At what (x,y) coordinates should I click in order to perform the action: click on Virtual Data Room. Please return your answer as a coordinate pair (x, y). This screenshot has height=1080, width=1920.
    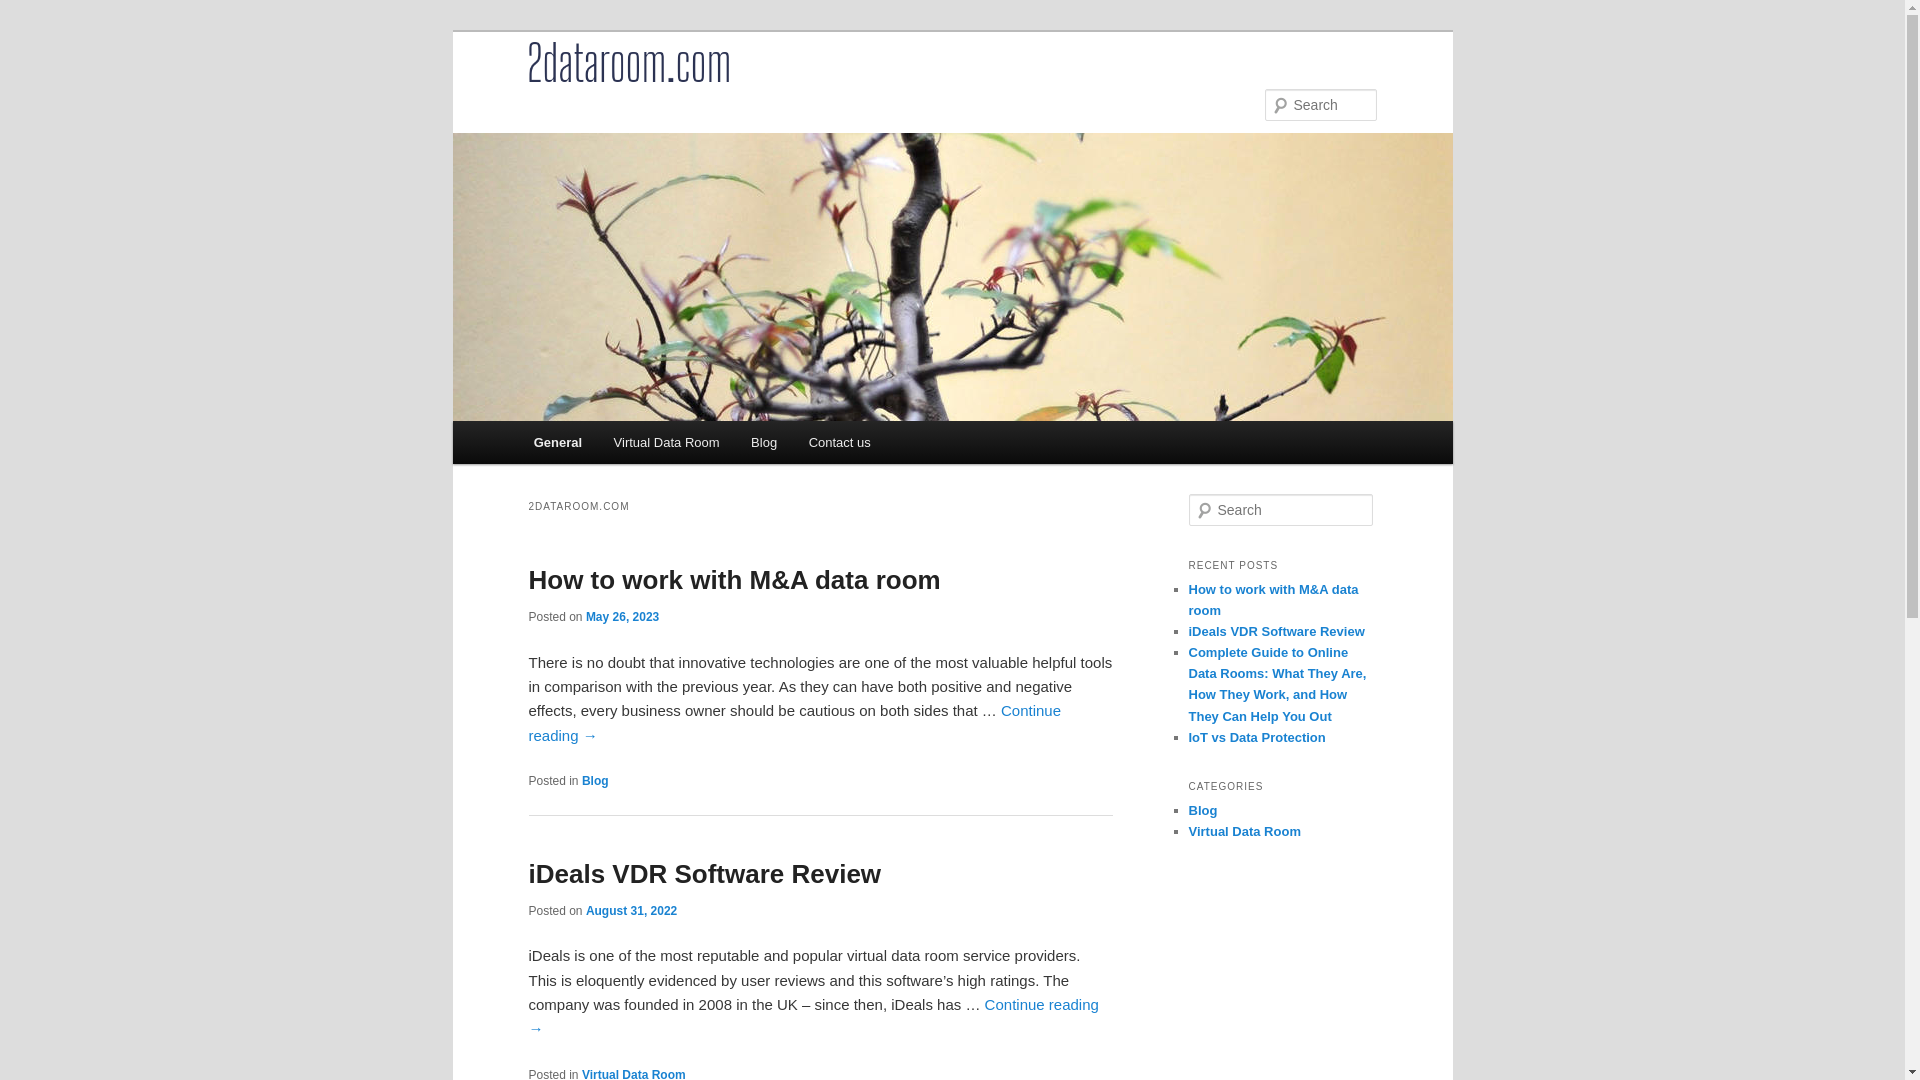
    Looking at the image, I should click on (666, 442).